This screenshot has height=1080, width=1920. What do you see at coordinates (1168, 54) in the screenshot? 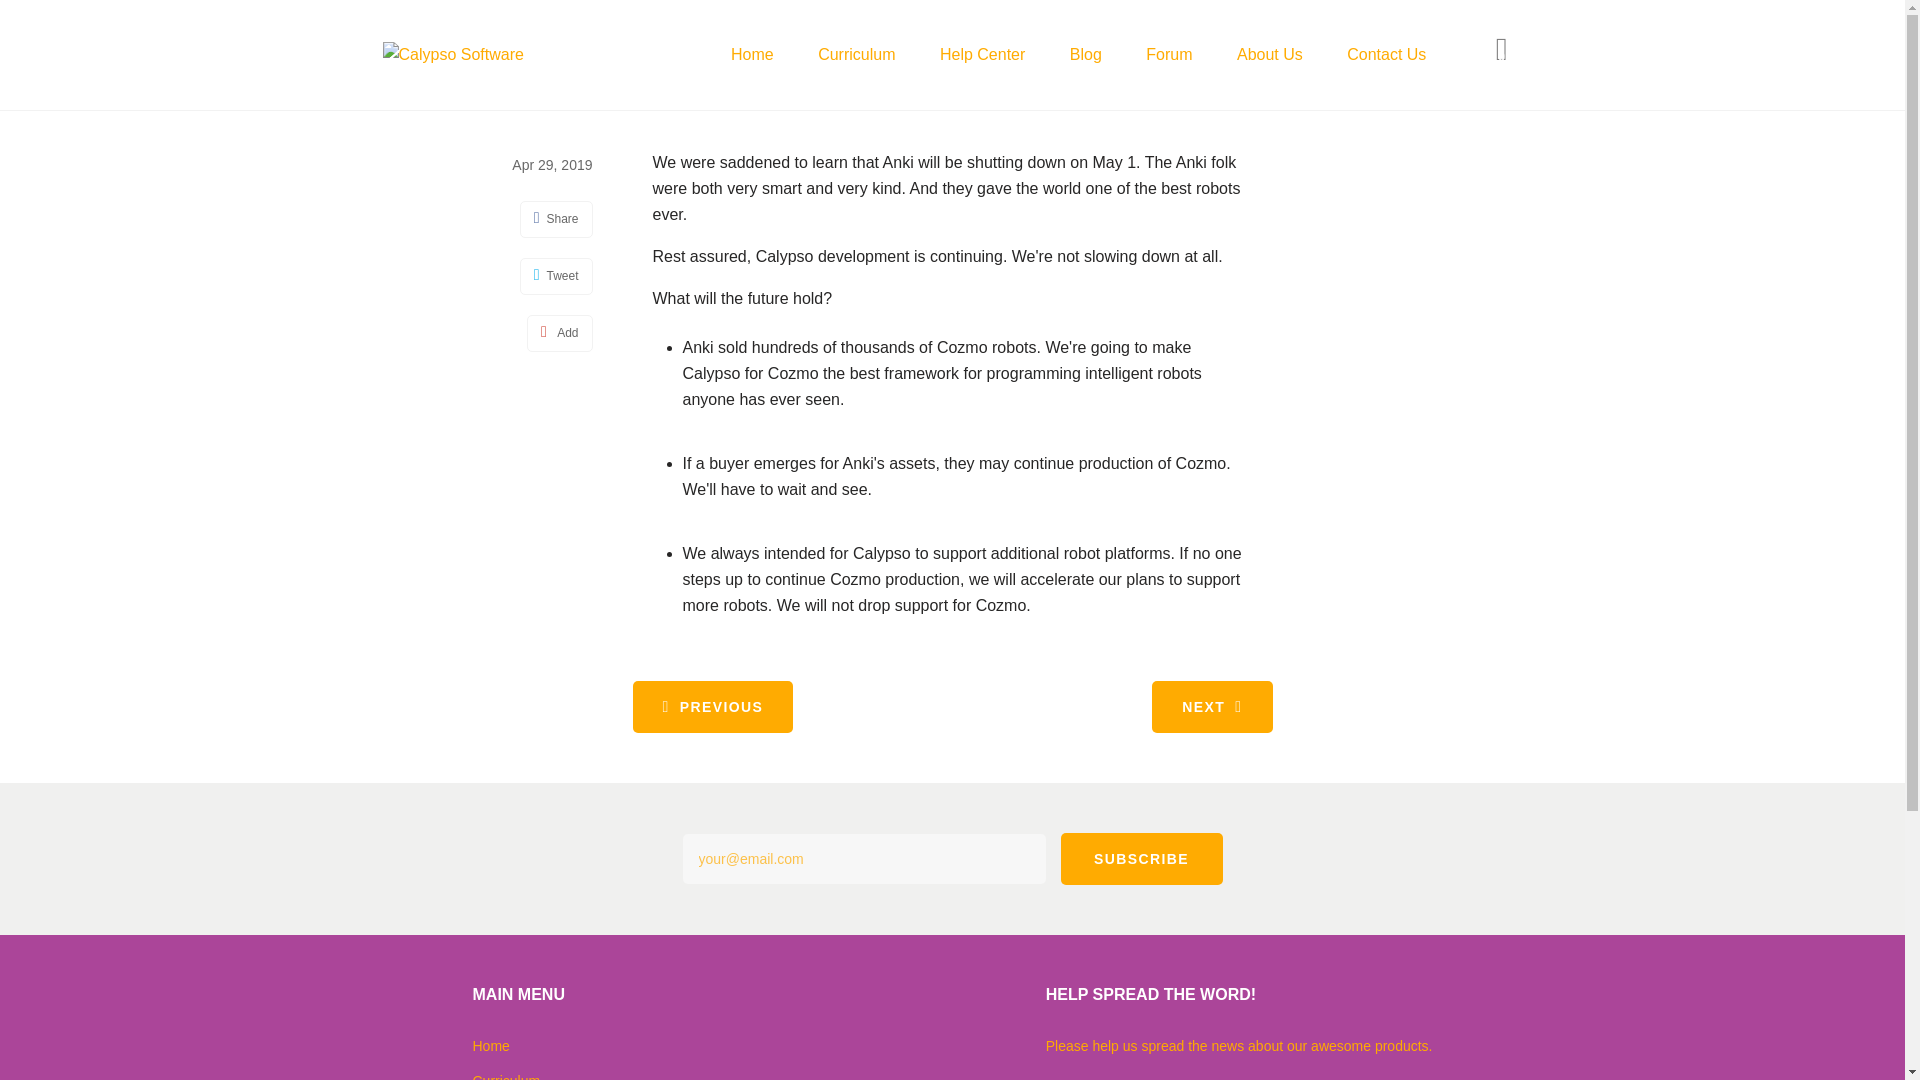
I see `Forum` at bounding box center [1168, 54].